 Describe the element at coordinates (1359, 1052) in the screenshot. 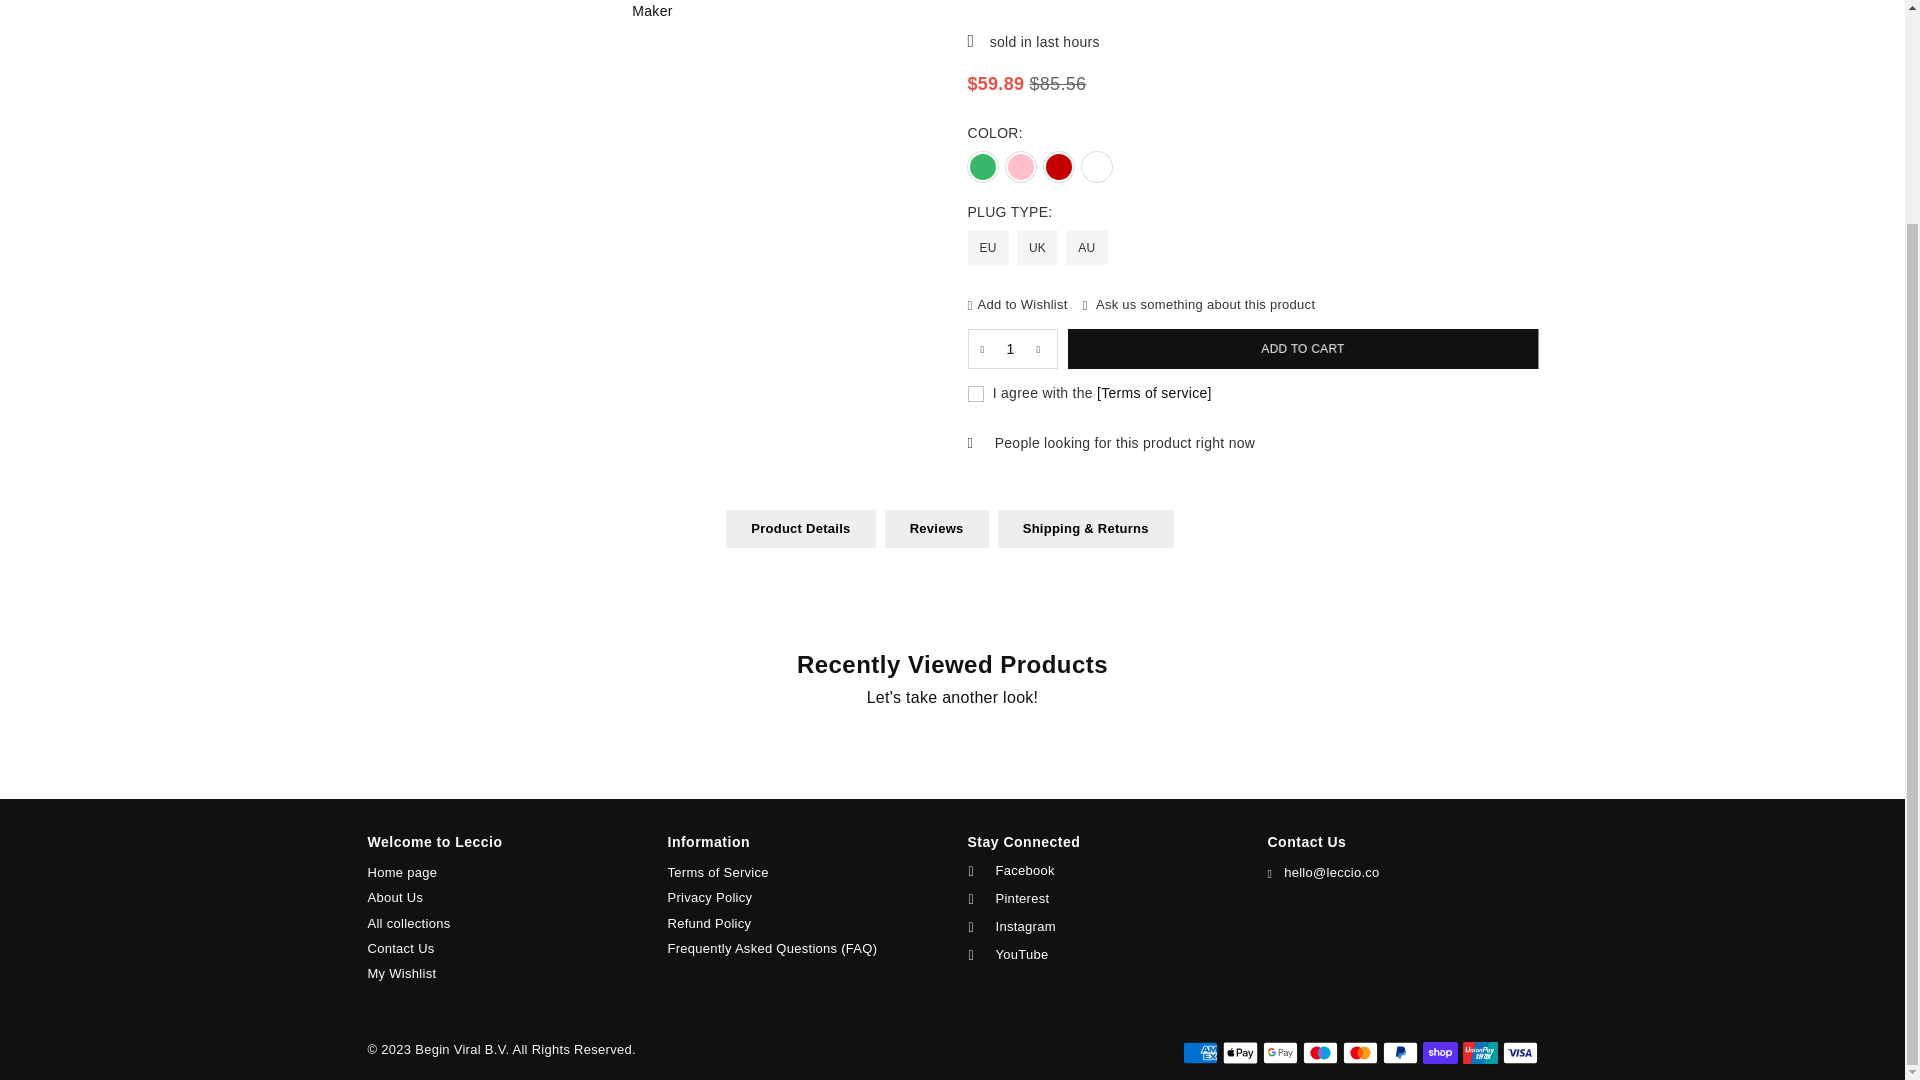

I see `Mastercard` at that location.